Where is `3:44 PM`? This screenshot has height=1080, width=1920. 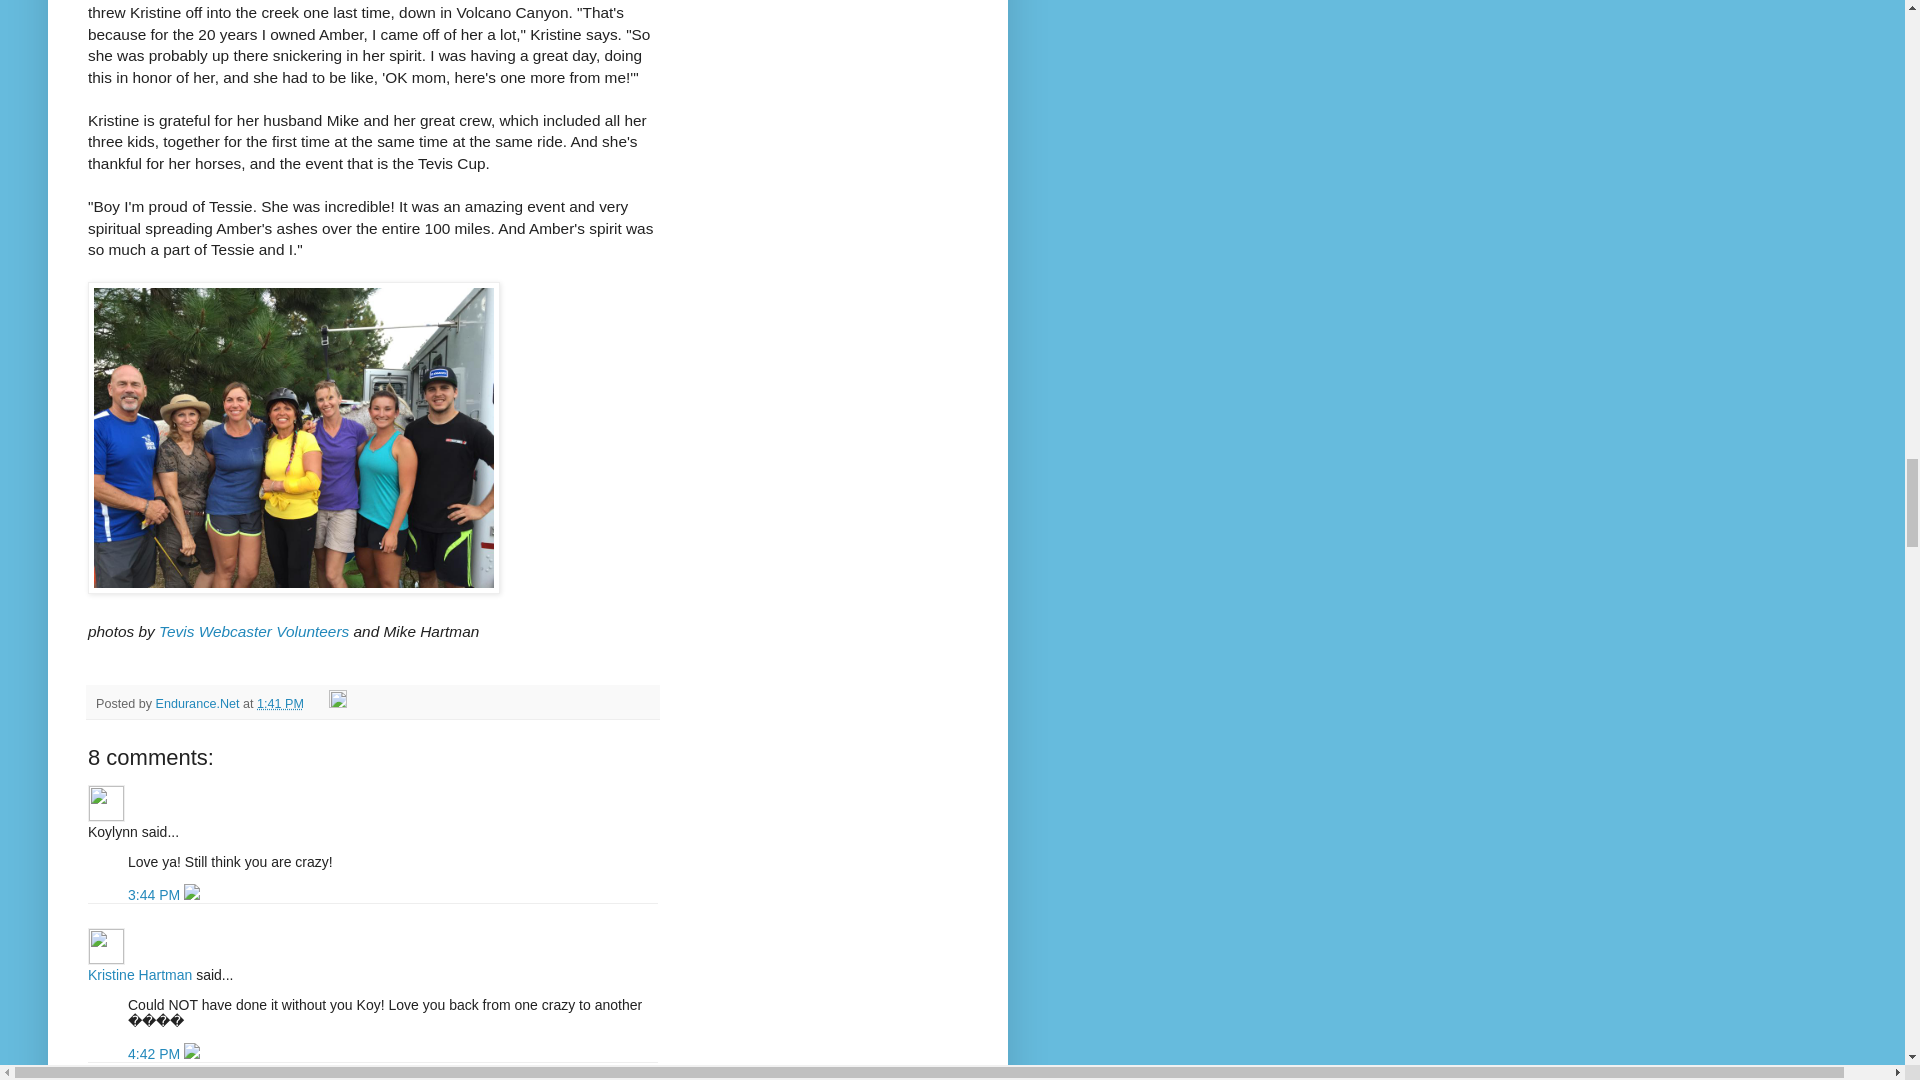
3:44 PM is located at coordinates (156, 894).